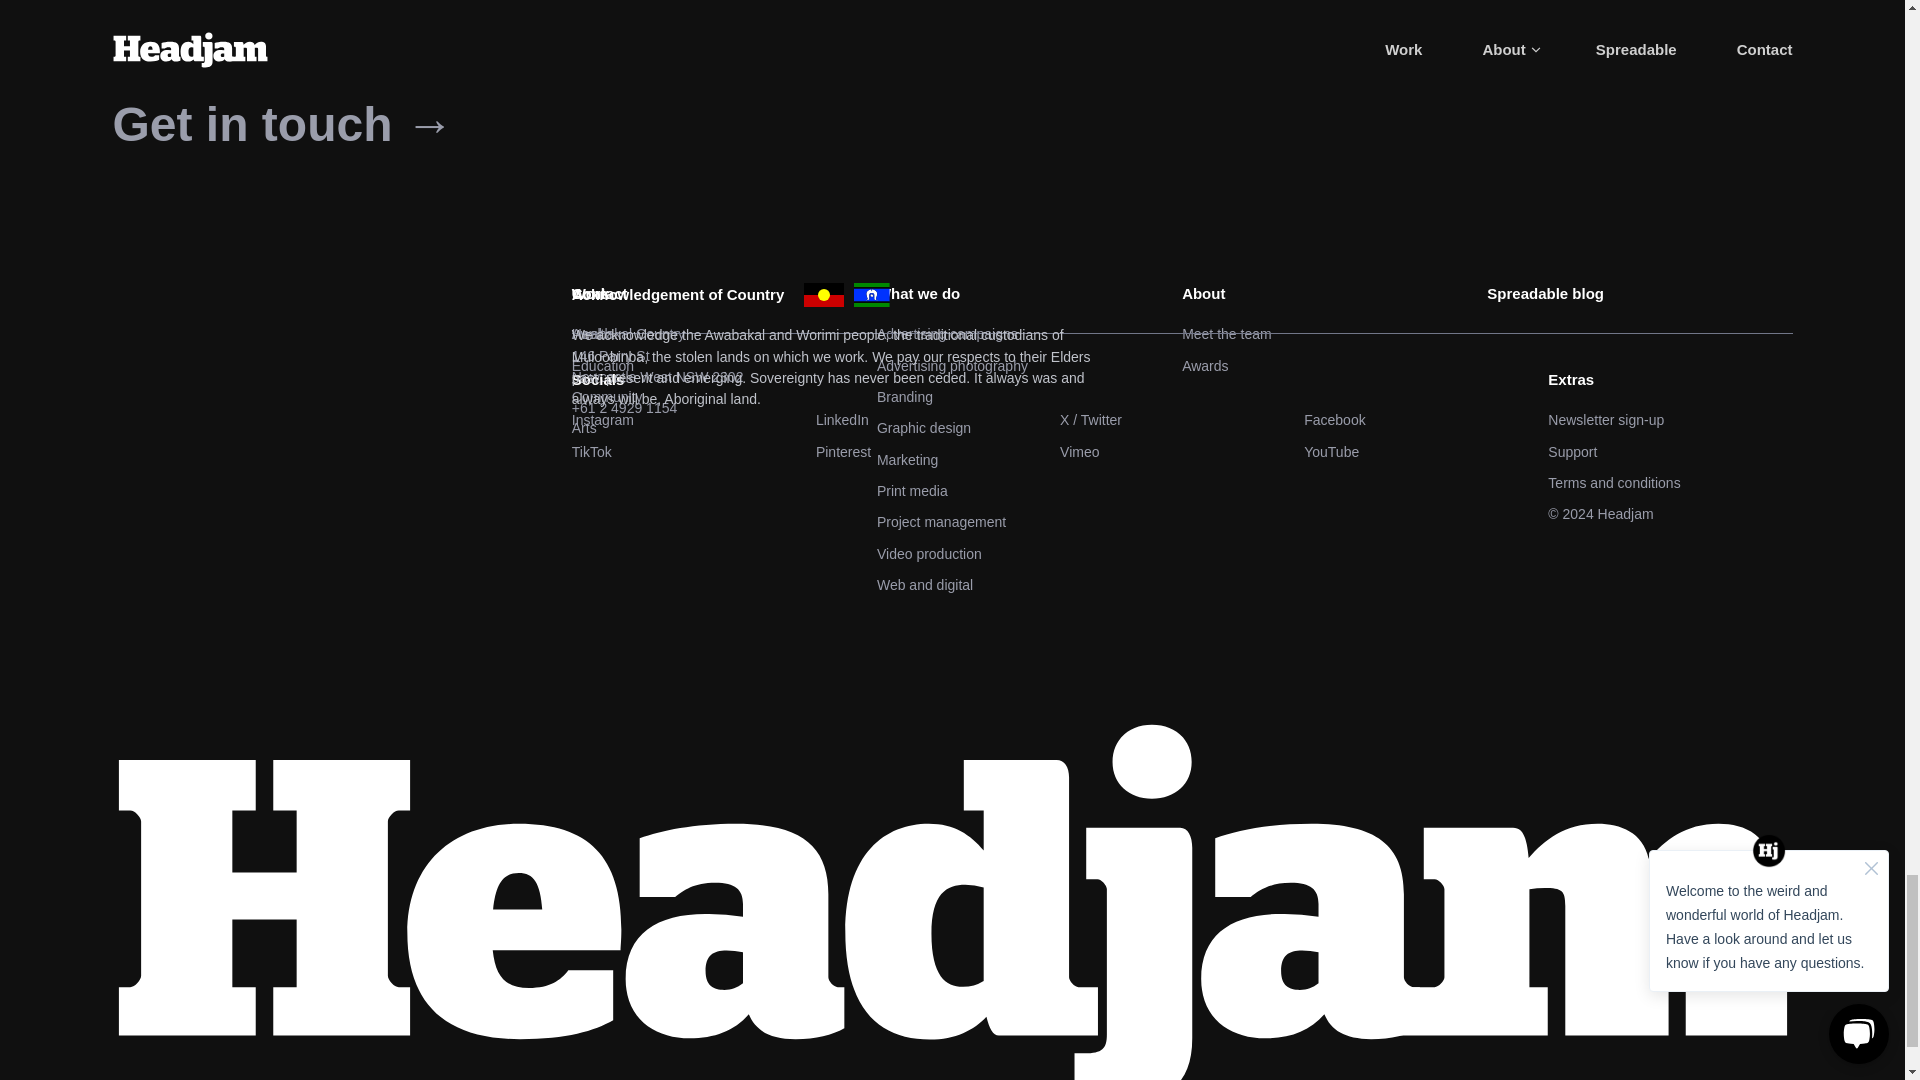  Describe the element at coordinates (1638, 294) in the screenshot. I see `Spreadable blog` at that location.